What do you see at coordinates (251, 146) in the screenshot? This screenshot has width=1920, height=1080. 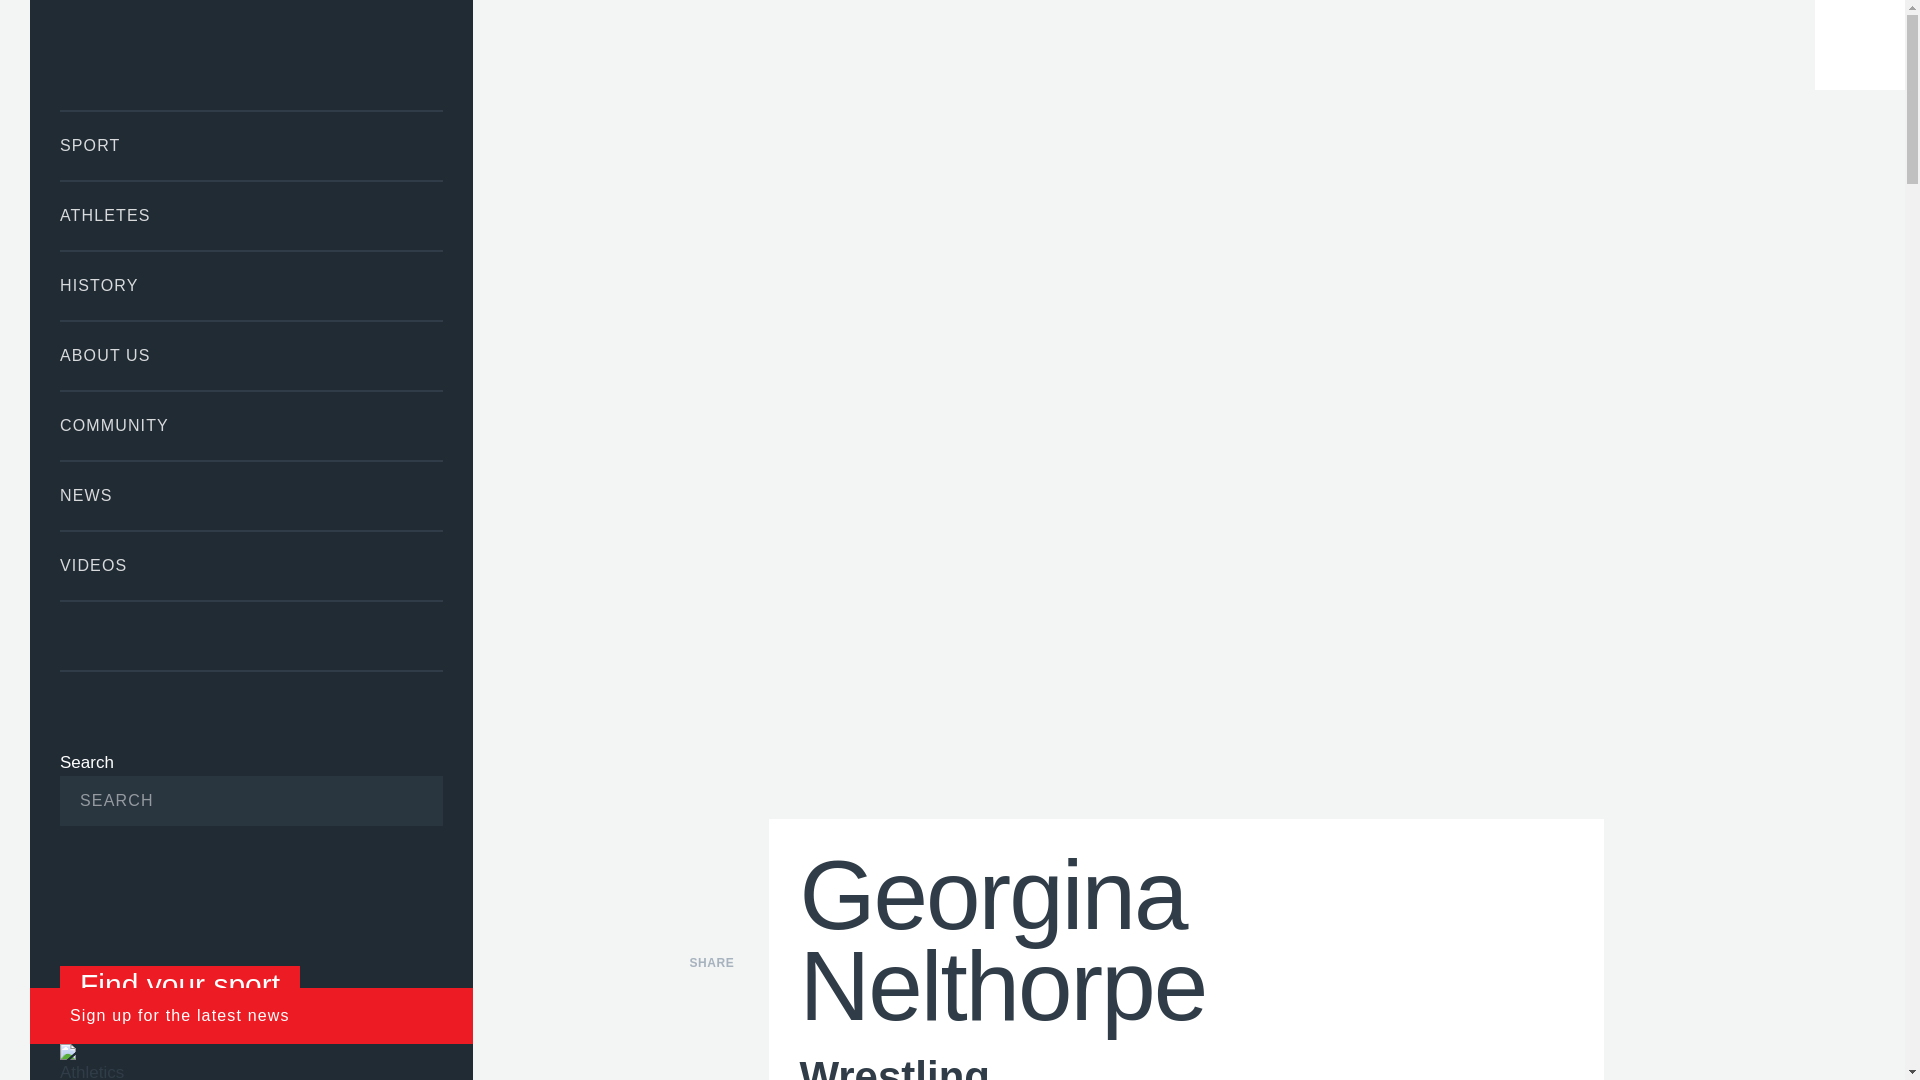 I see `SPORT` at bounding box center [251, 146].